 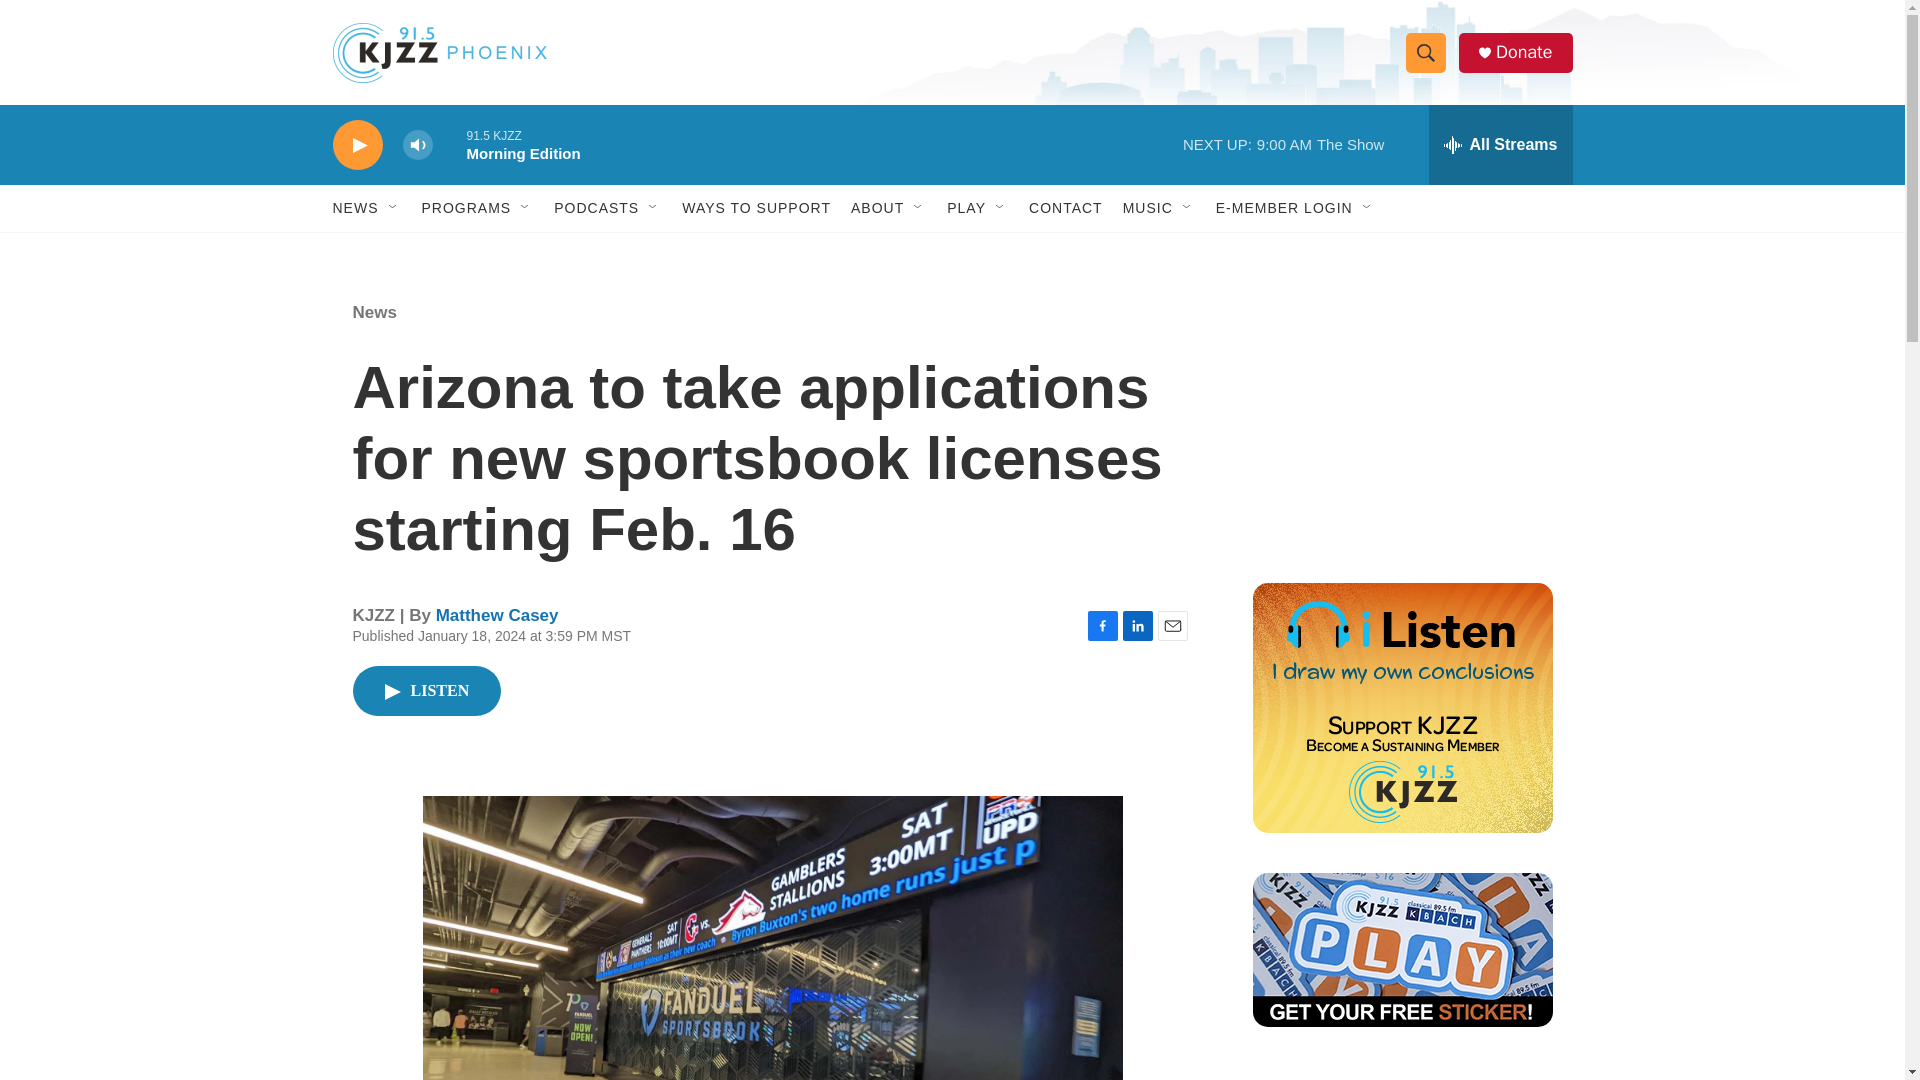 What do you see at coordinates (1401, 418) in the screenshot?
I see `3rd party ad content` at bounding box center [1401, 418].